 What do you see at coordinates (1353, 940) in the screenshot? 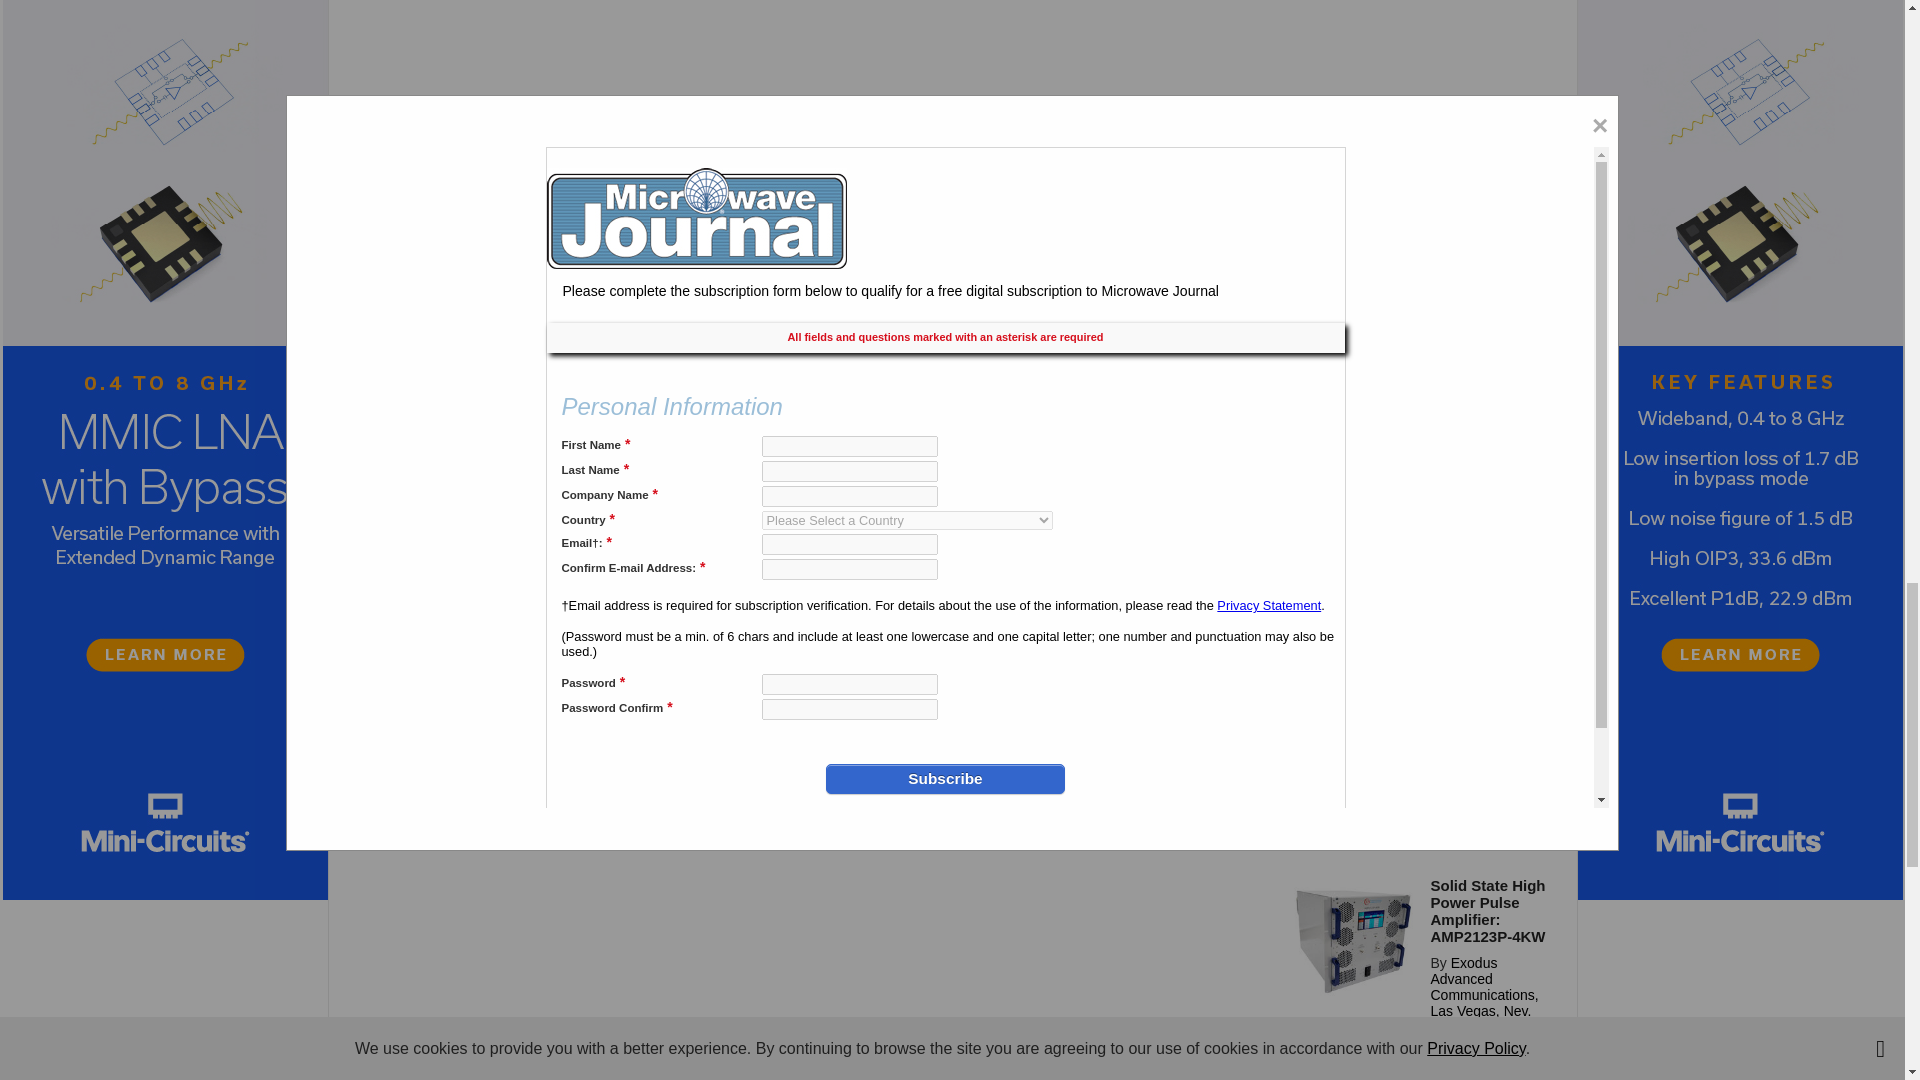
I see `200x200 AMP 2123P-4KW No-Cost eNewsletter Promotion-6-3.jpg` at bounding box center [1353, 940].